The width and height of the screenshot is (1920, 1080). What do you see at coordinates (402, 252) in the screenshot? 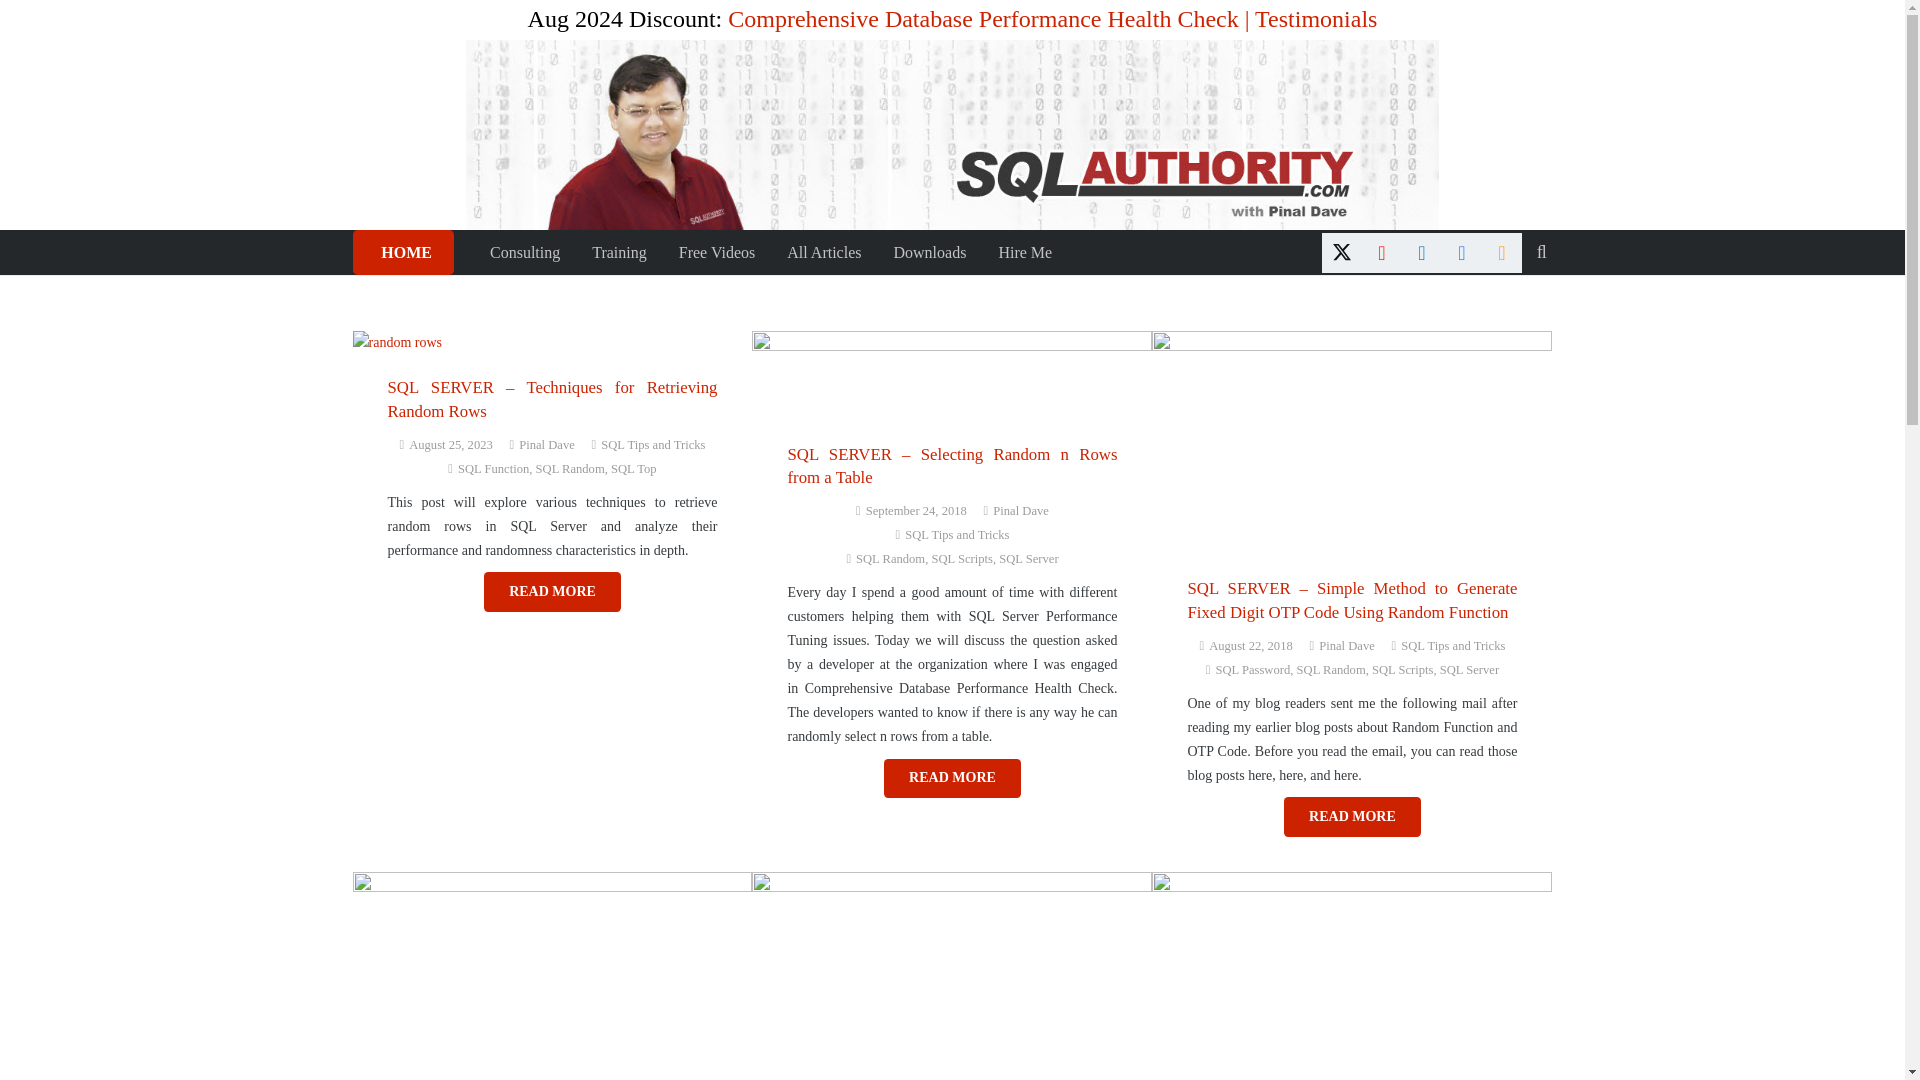
I see `HOME` at bounding box center [402, 252].